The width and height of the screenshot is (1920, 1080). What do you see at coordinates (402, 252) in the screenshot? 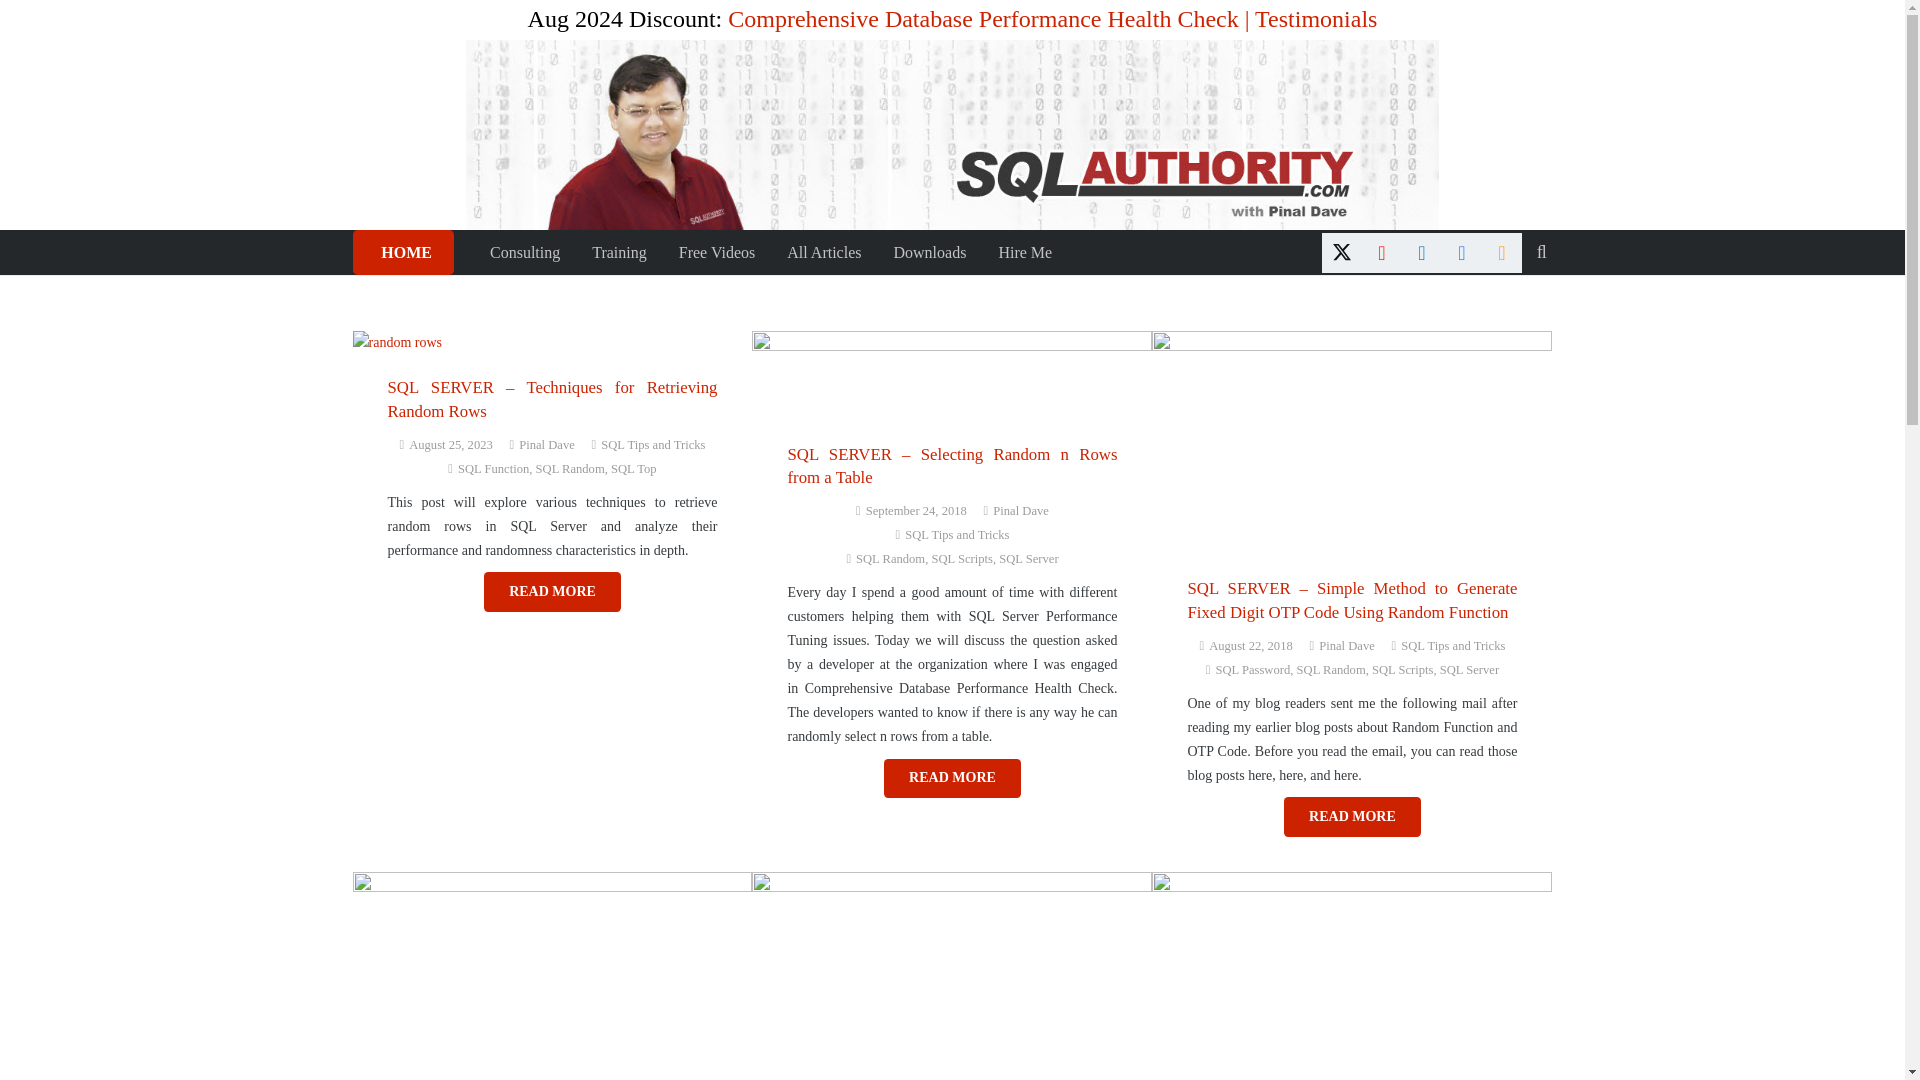
I see `HOME` at bounding box center [402, 252].